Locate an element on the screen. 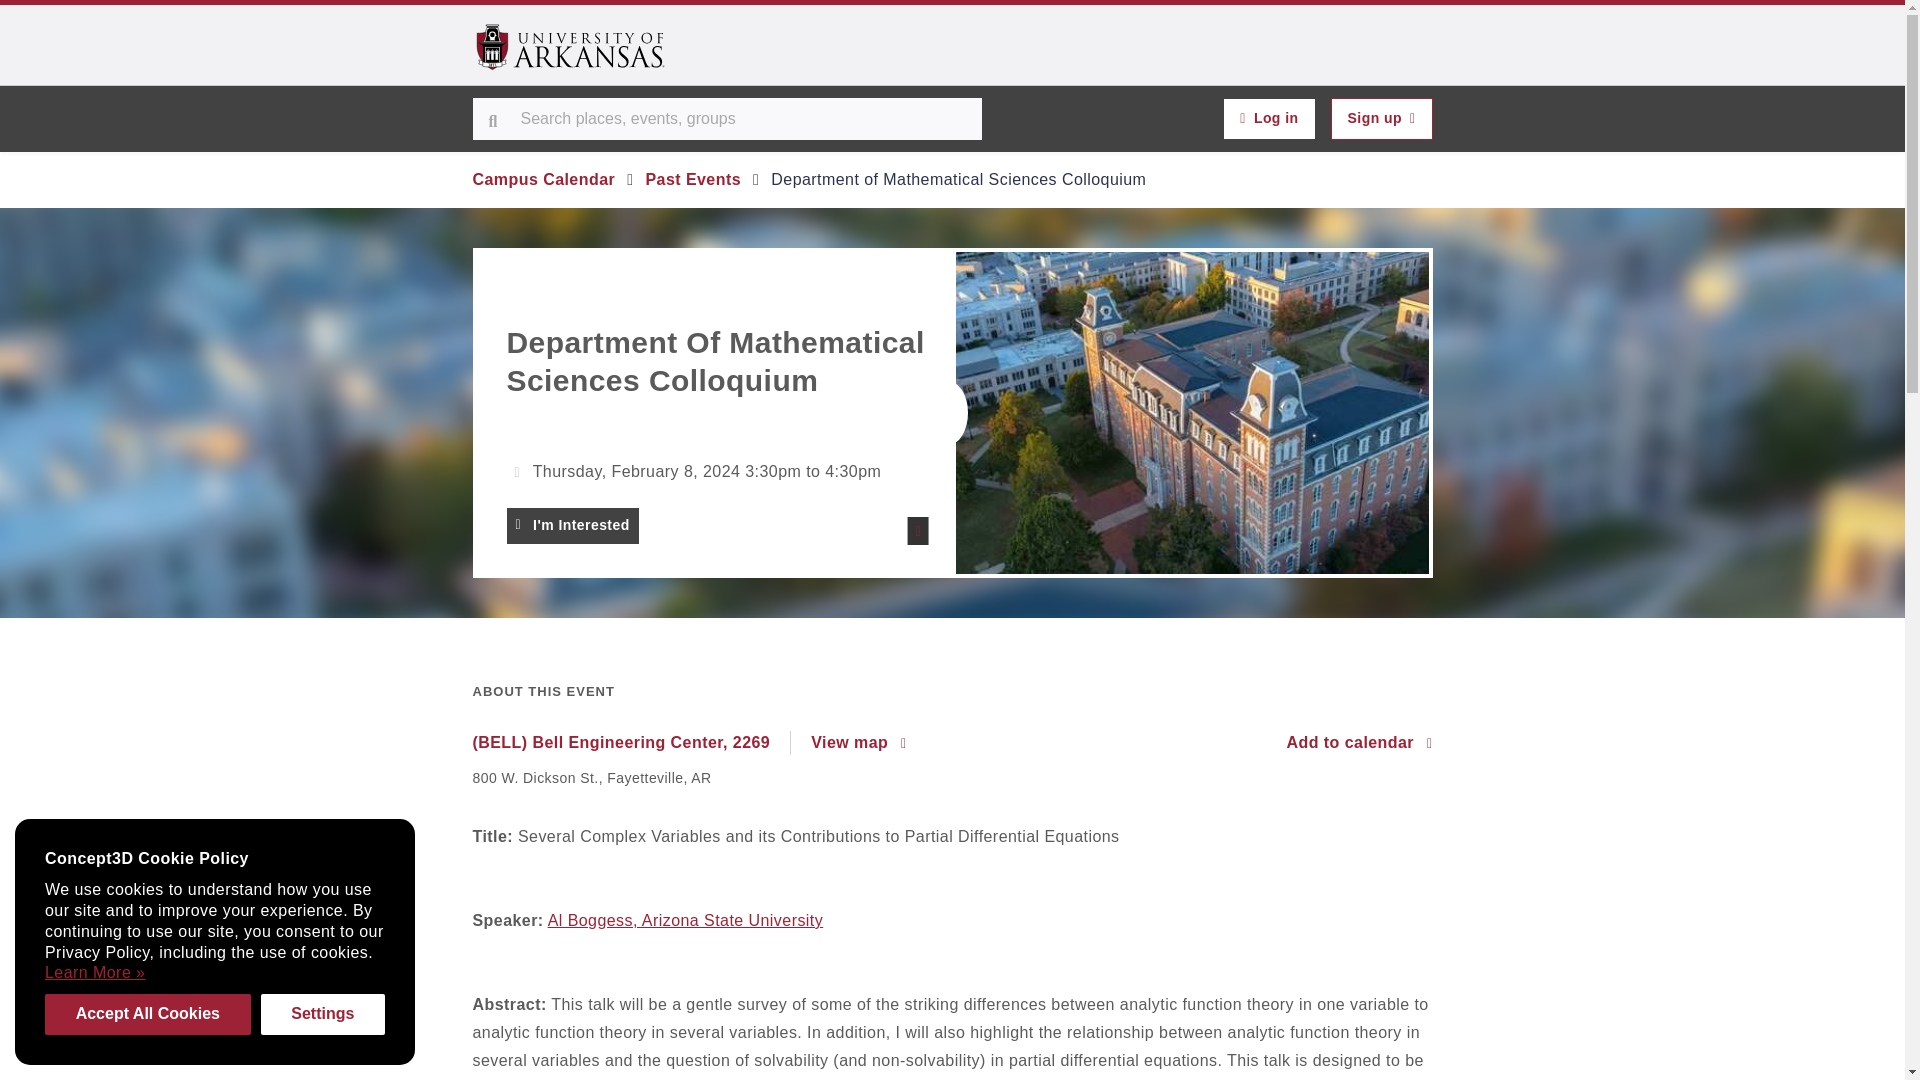 The height and width of the screenshot is (1080, 1920). Past Events is located at coordinates (693, 178).